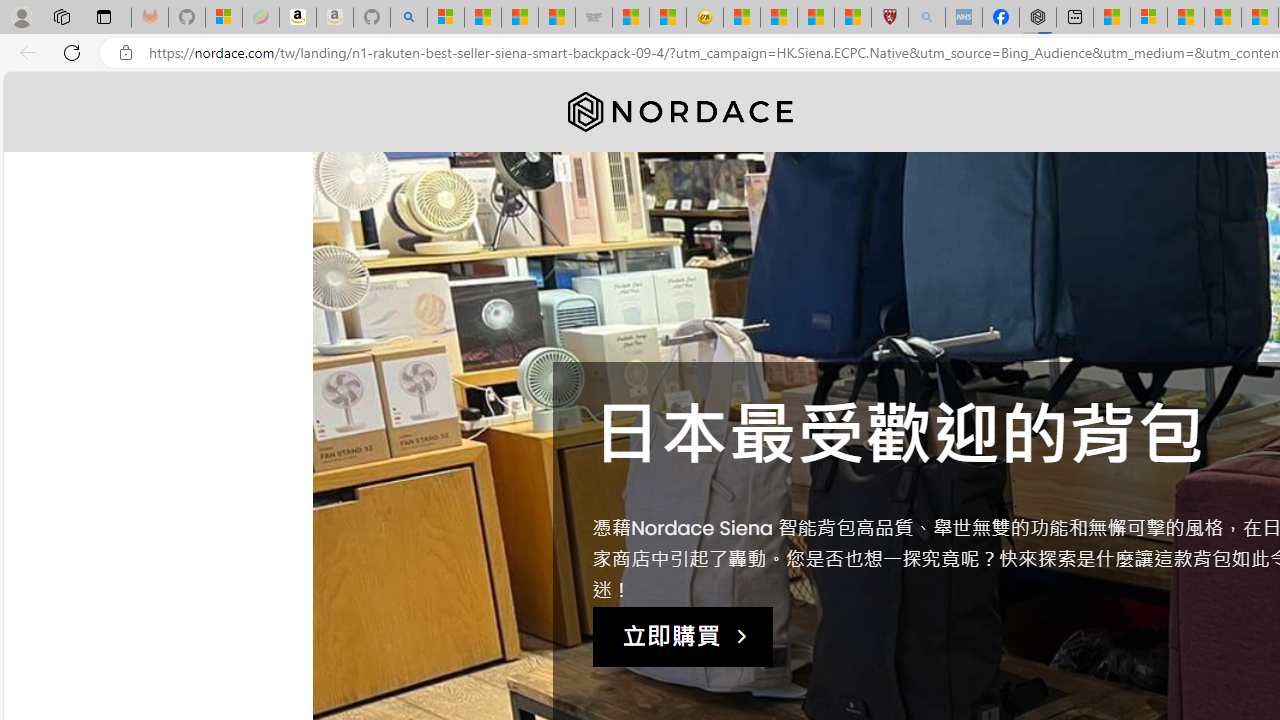 The width and height of the screenshot is (1280, 720). What do you see at coordinates (104, 16) in the screenshot?
I see `Tab actions menu` at bounding box center [104, 16].